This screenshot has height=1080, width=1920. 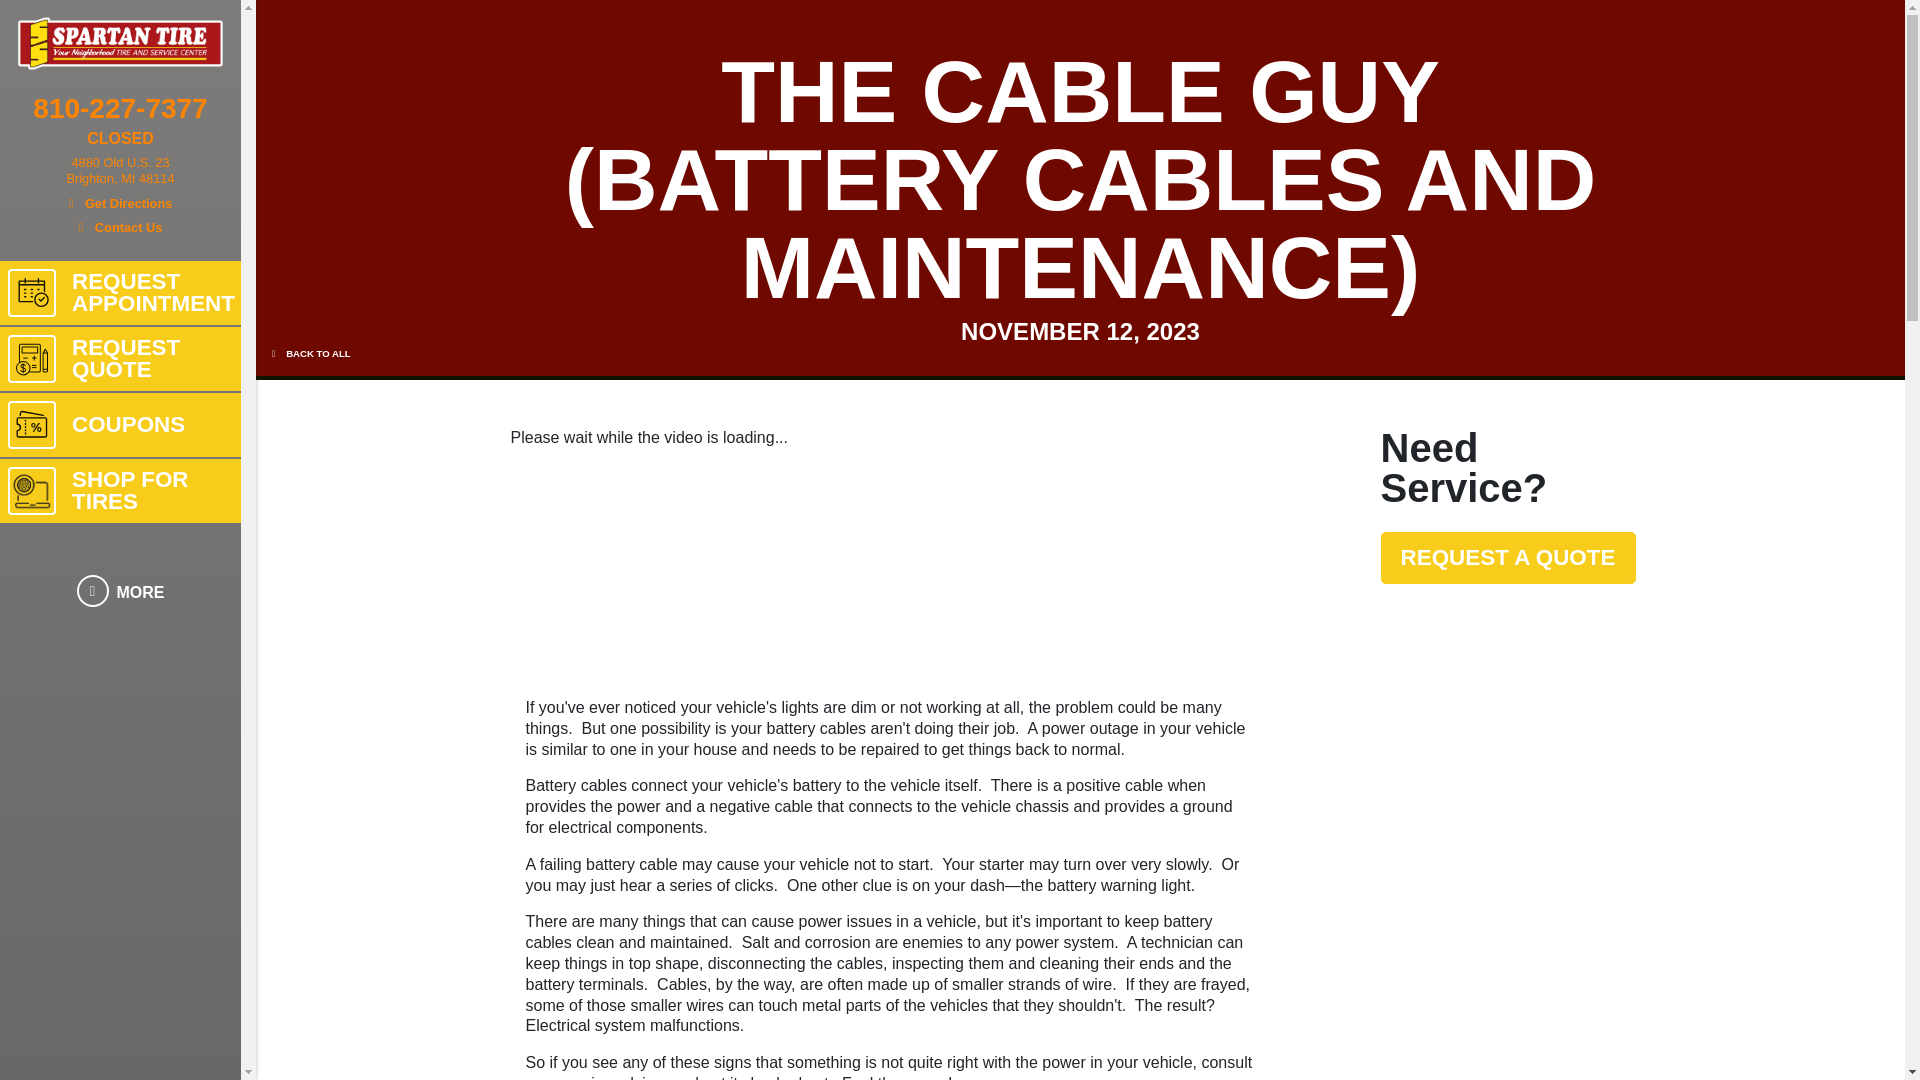 I want to click on REQUEST QUOTE, so click(x=120, y=138).